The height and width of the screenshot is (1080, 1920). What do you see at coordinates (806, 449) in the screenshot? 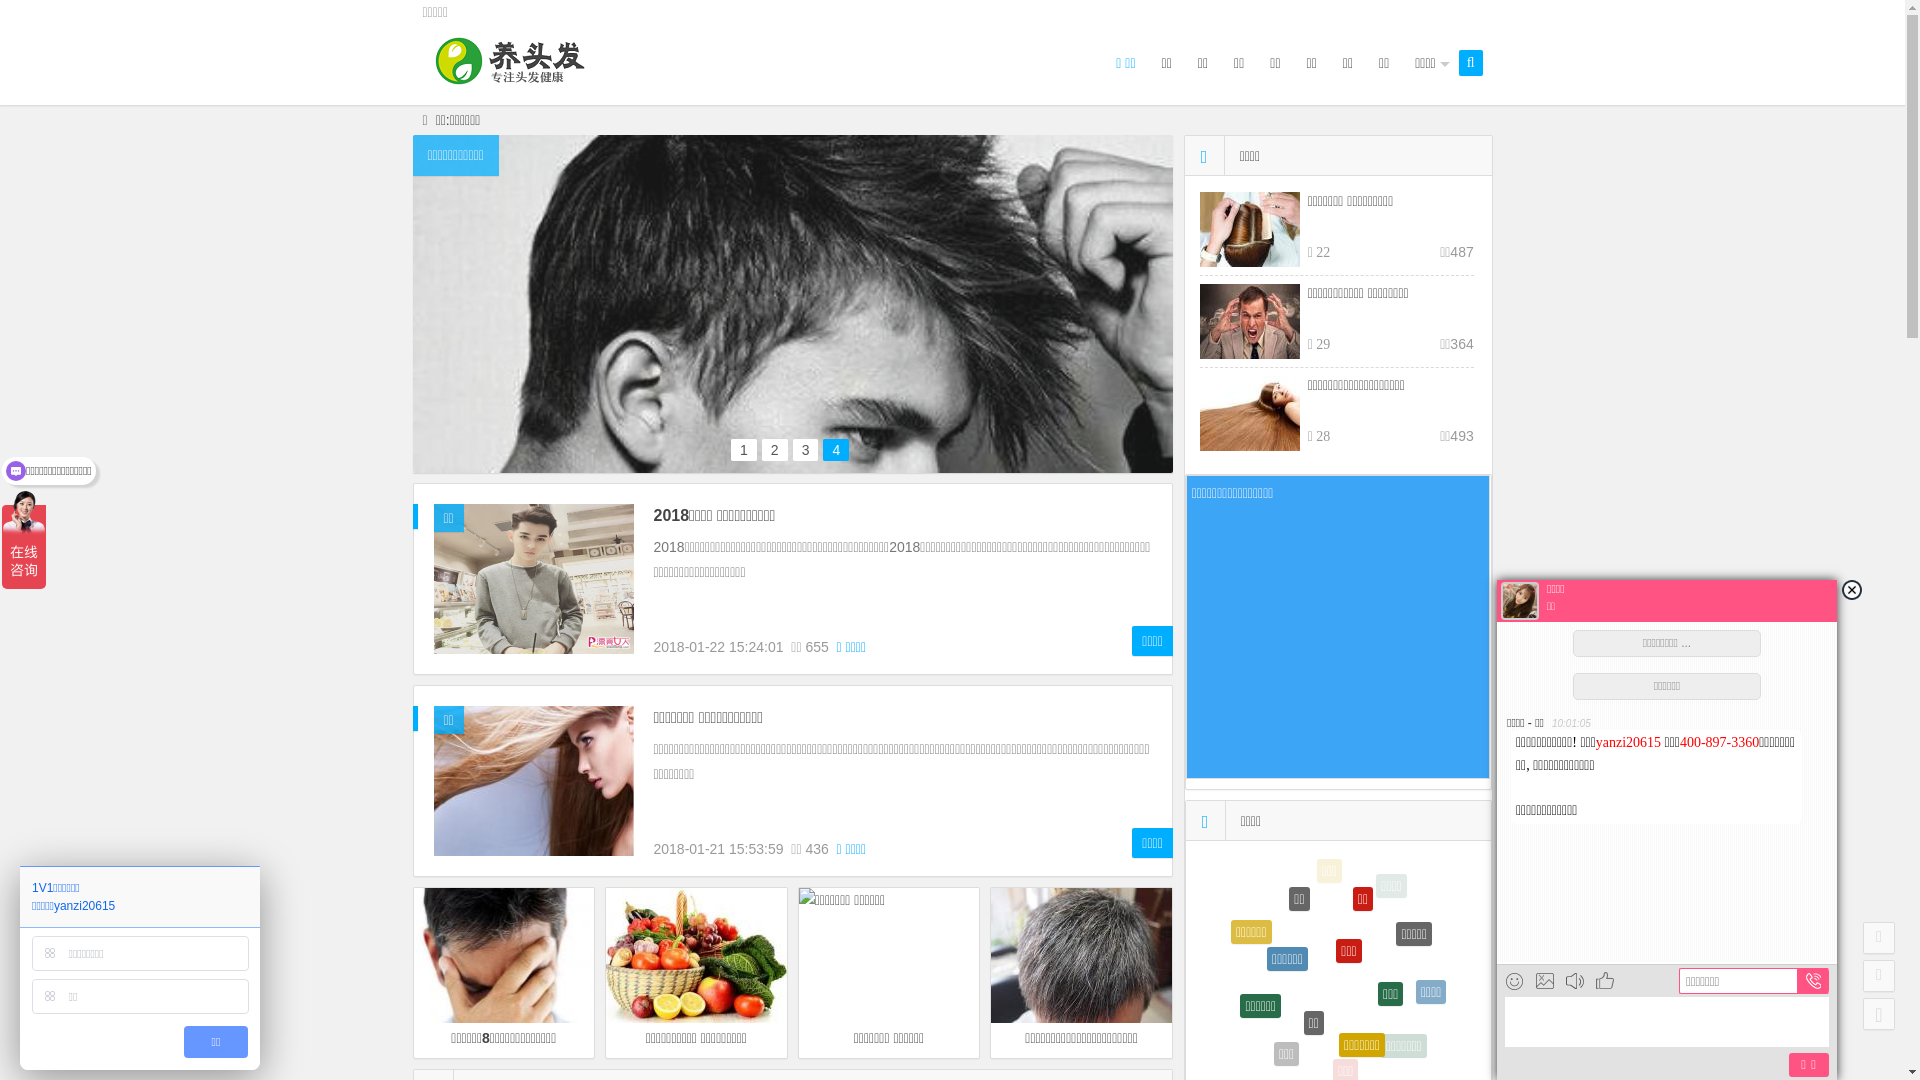
I see `3` at bounding box center [806, 449].